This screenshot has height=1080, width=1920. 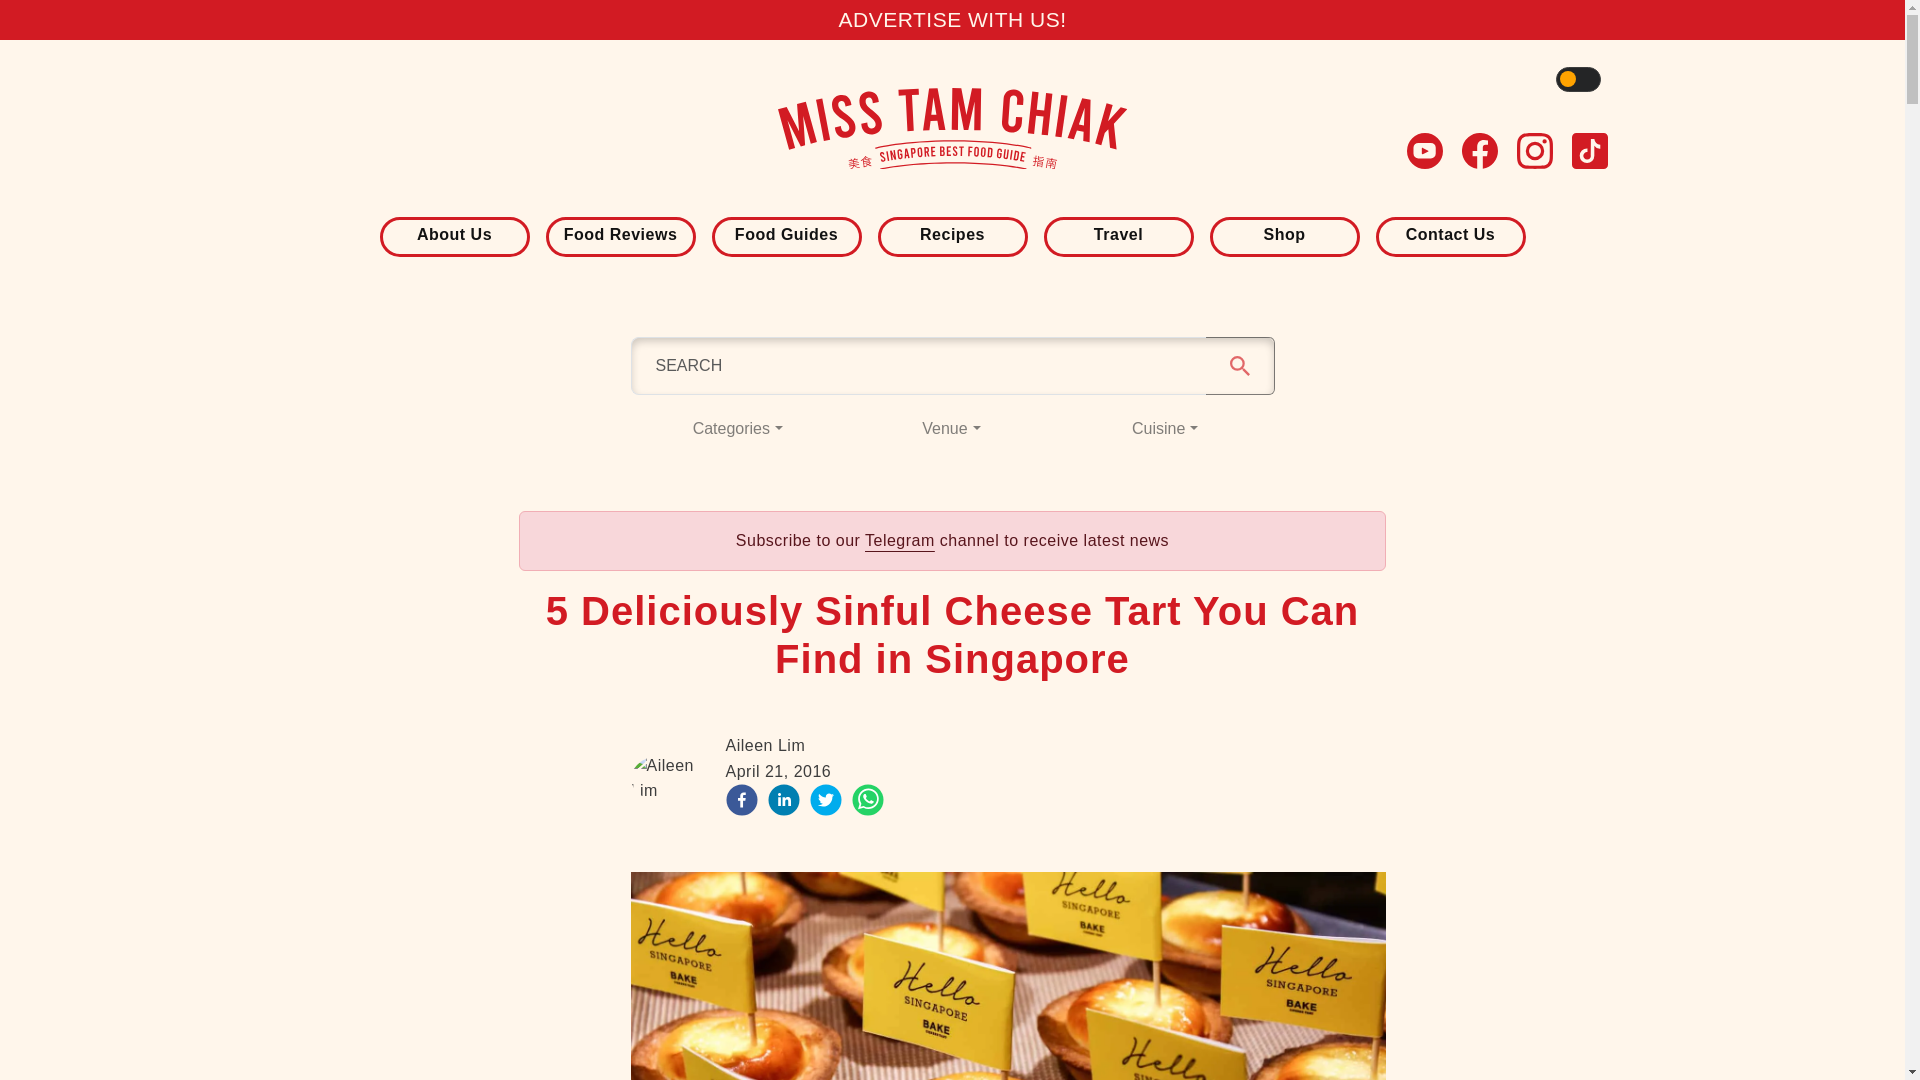 I want to click on Telegram, so click(x=900, y=540).